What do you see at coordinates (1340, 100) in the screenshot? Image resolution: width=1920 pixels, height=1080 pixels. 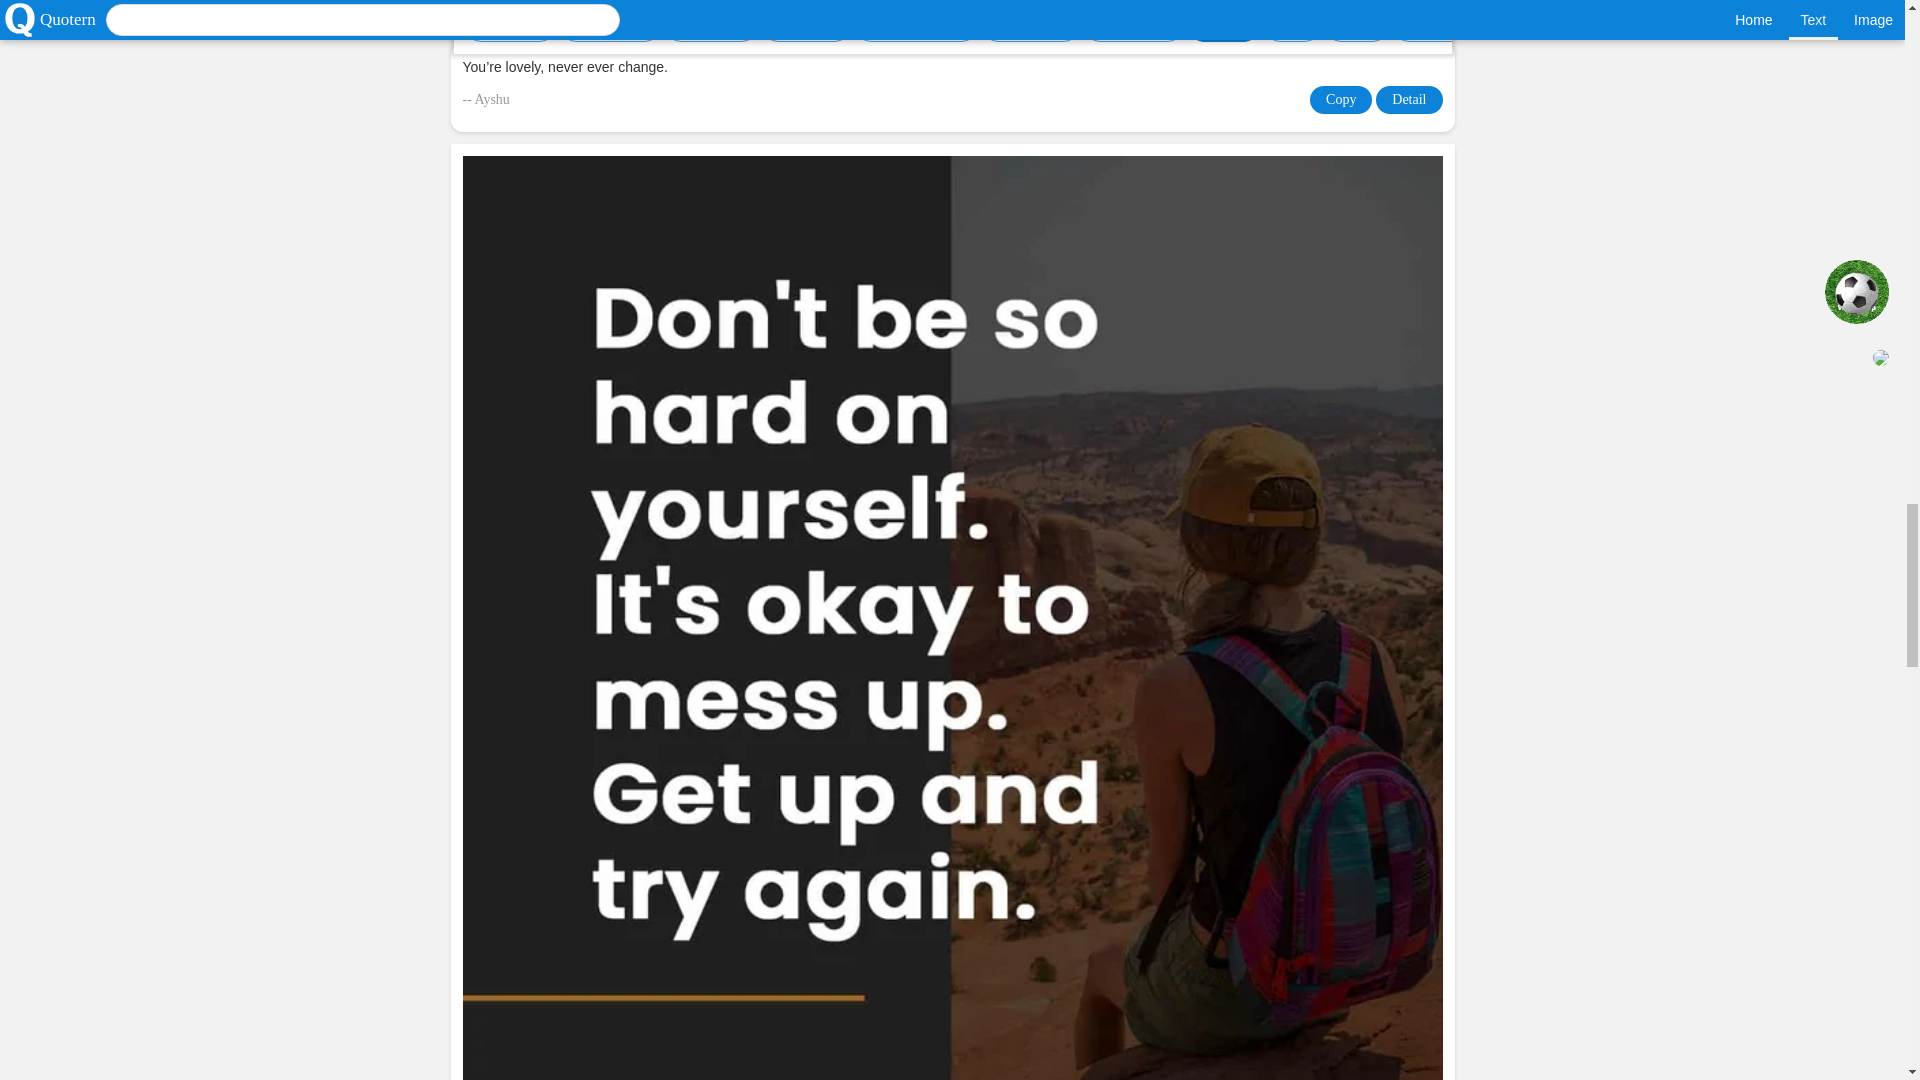 I see `Copy` at bounding box center [1340, 100].